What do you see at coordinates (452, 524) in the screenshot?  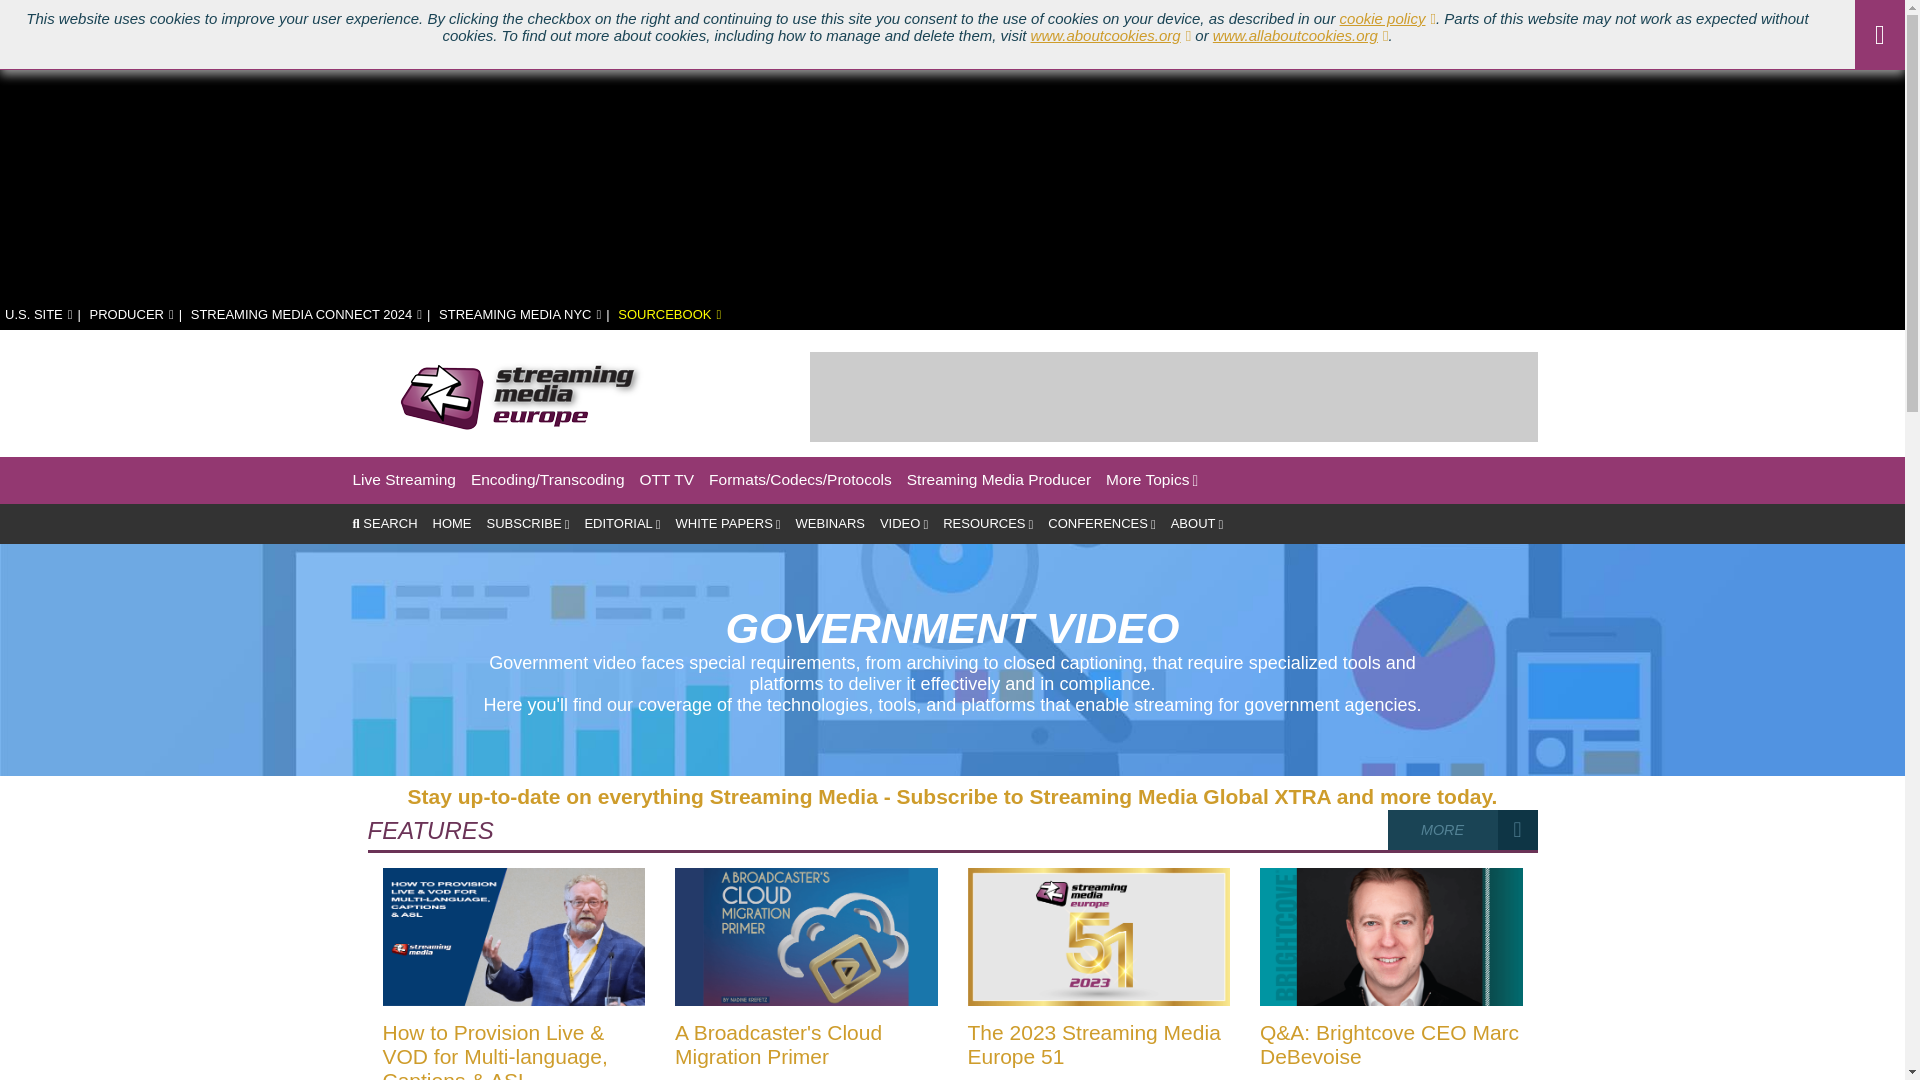 I see `HOME` at bounding box center [452, 524].